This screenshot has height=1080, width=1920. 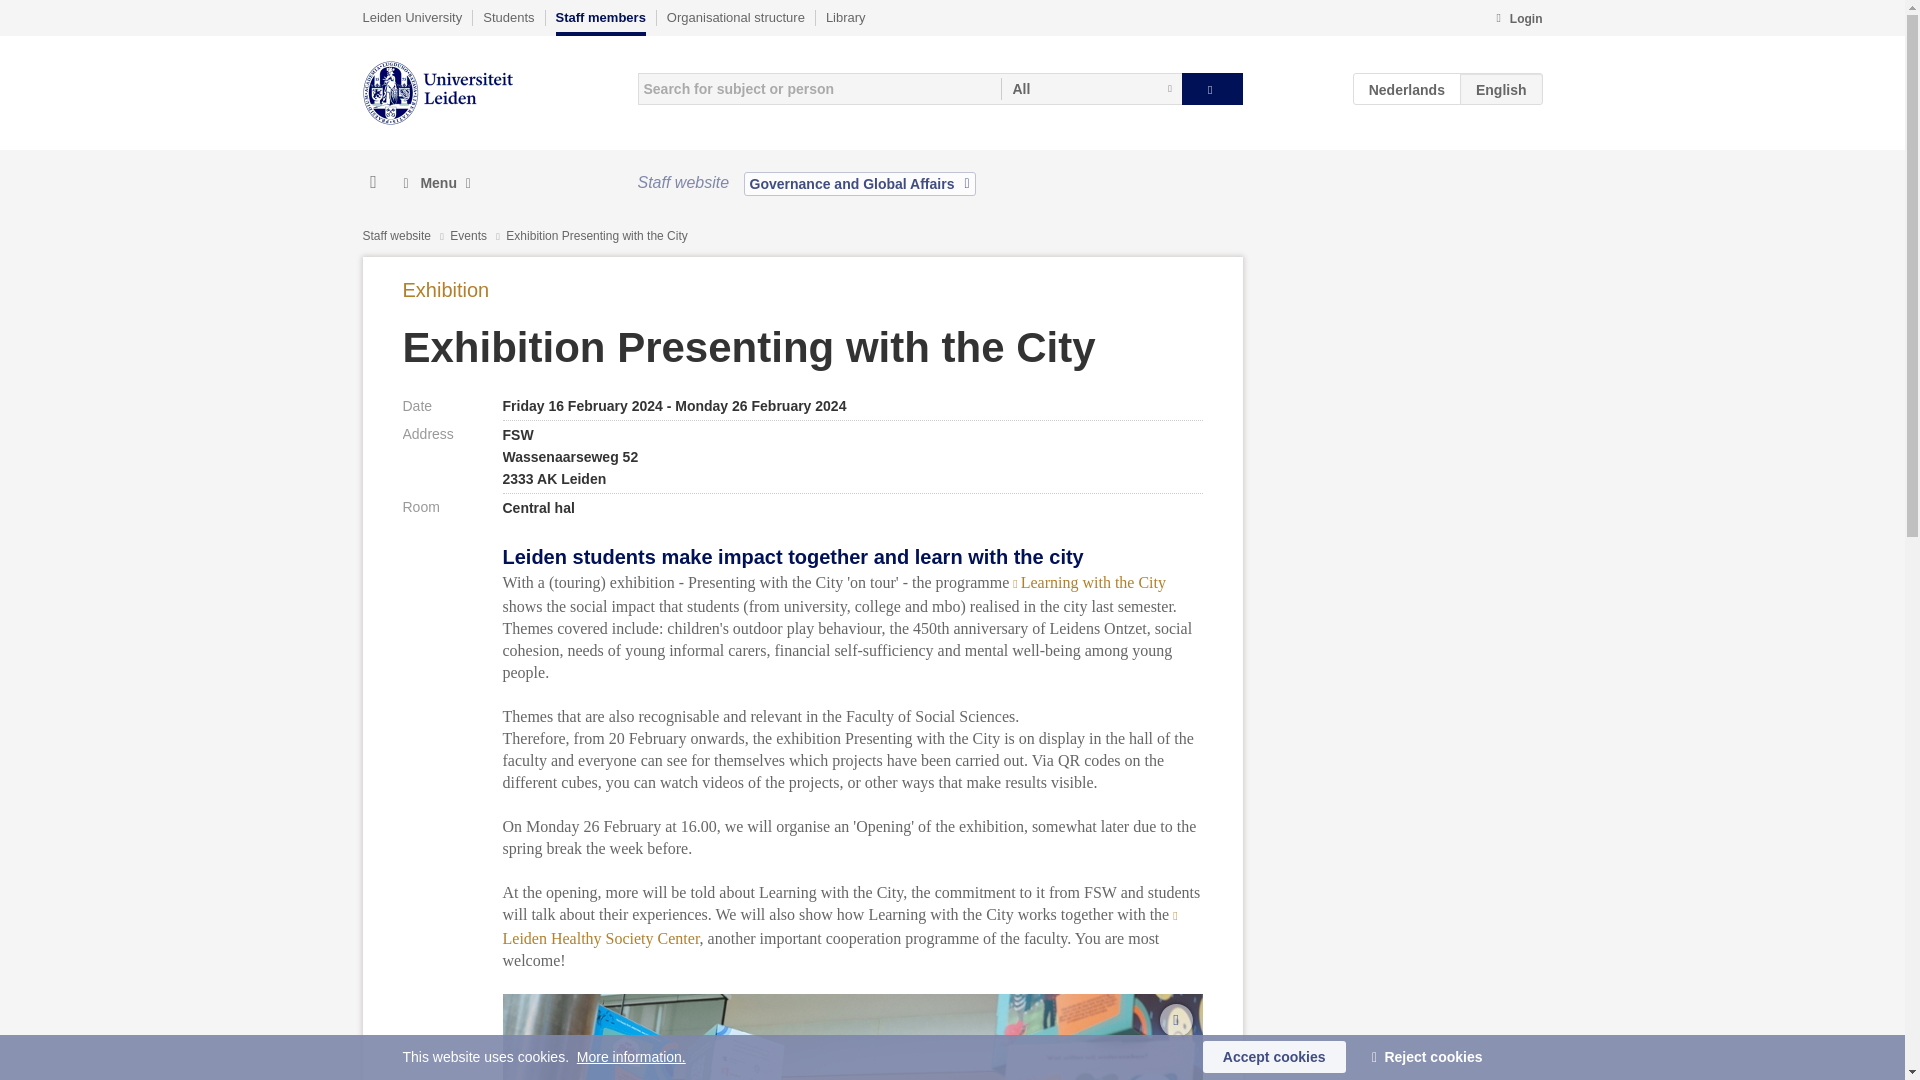 I want to click on Governance and Global Affairs, so click(x=860, y=183).